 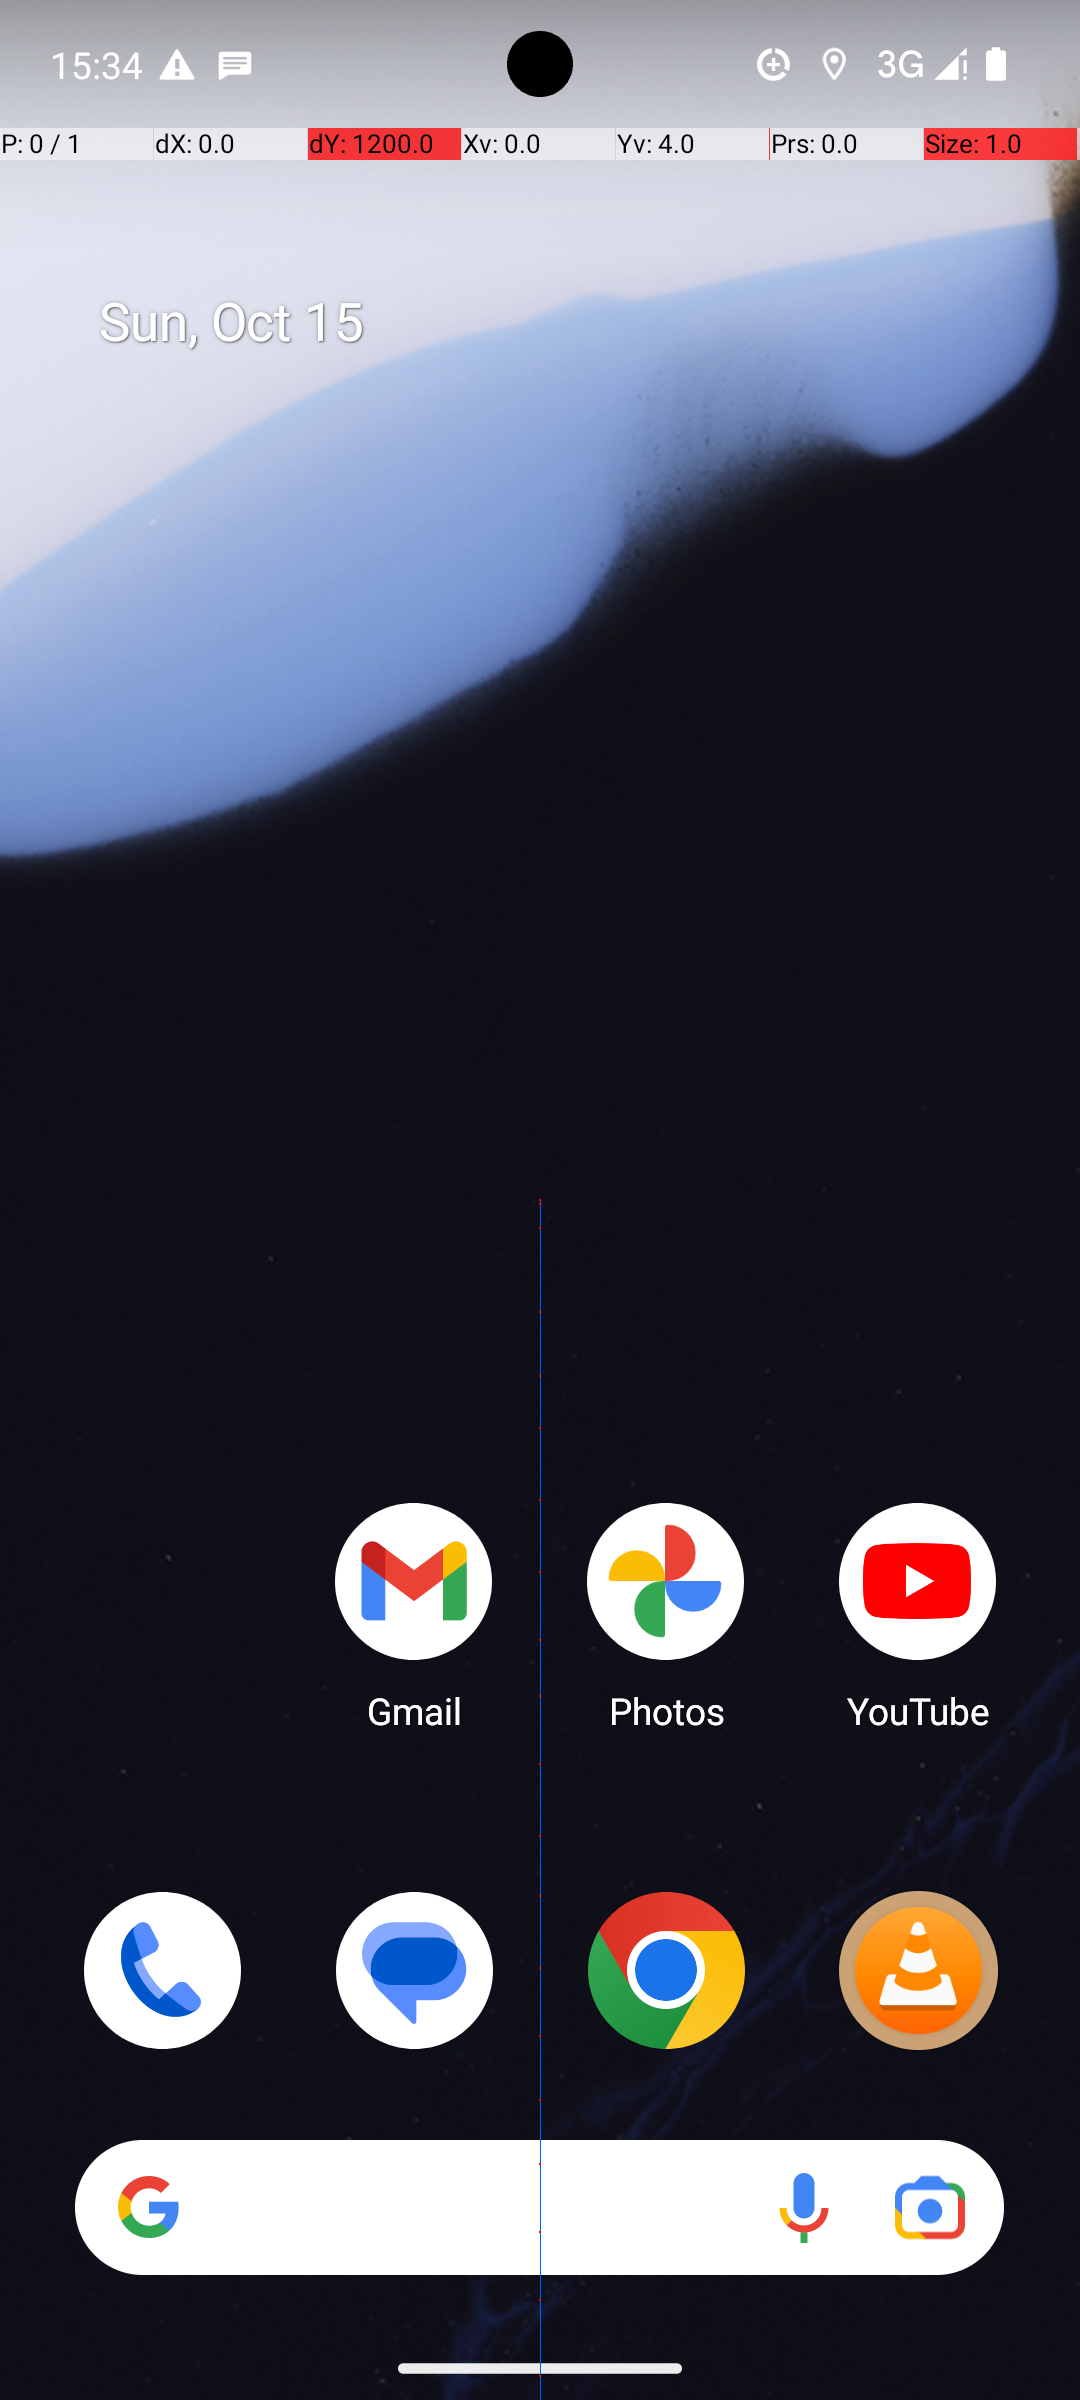 I want to click on Phone, so click(x=162, y=1970).